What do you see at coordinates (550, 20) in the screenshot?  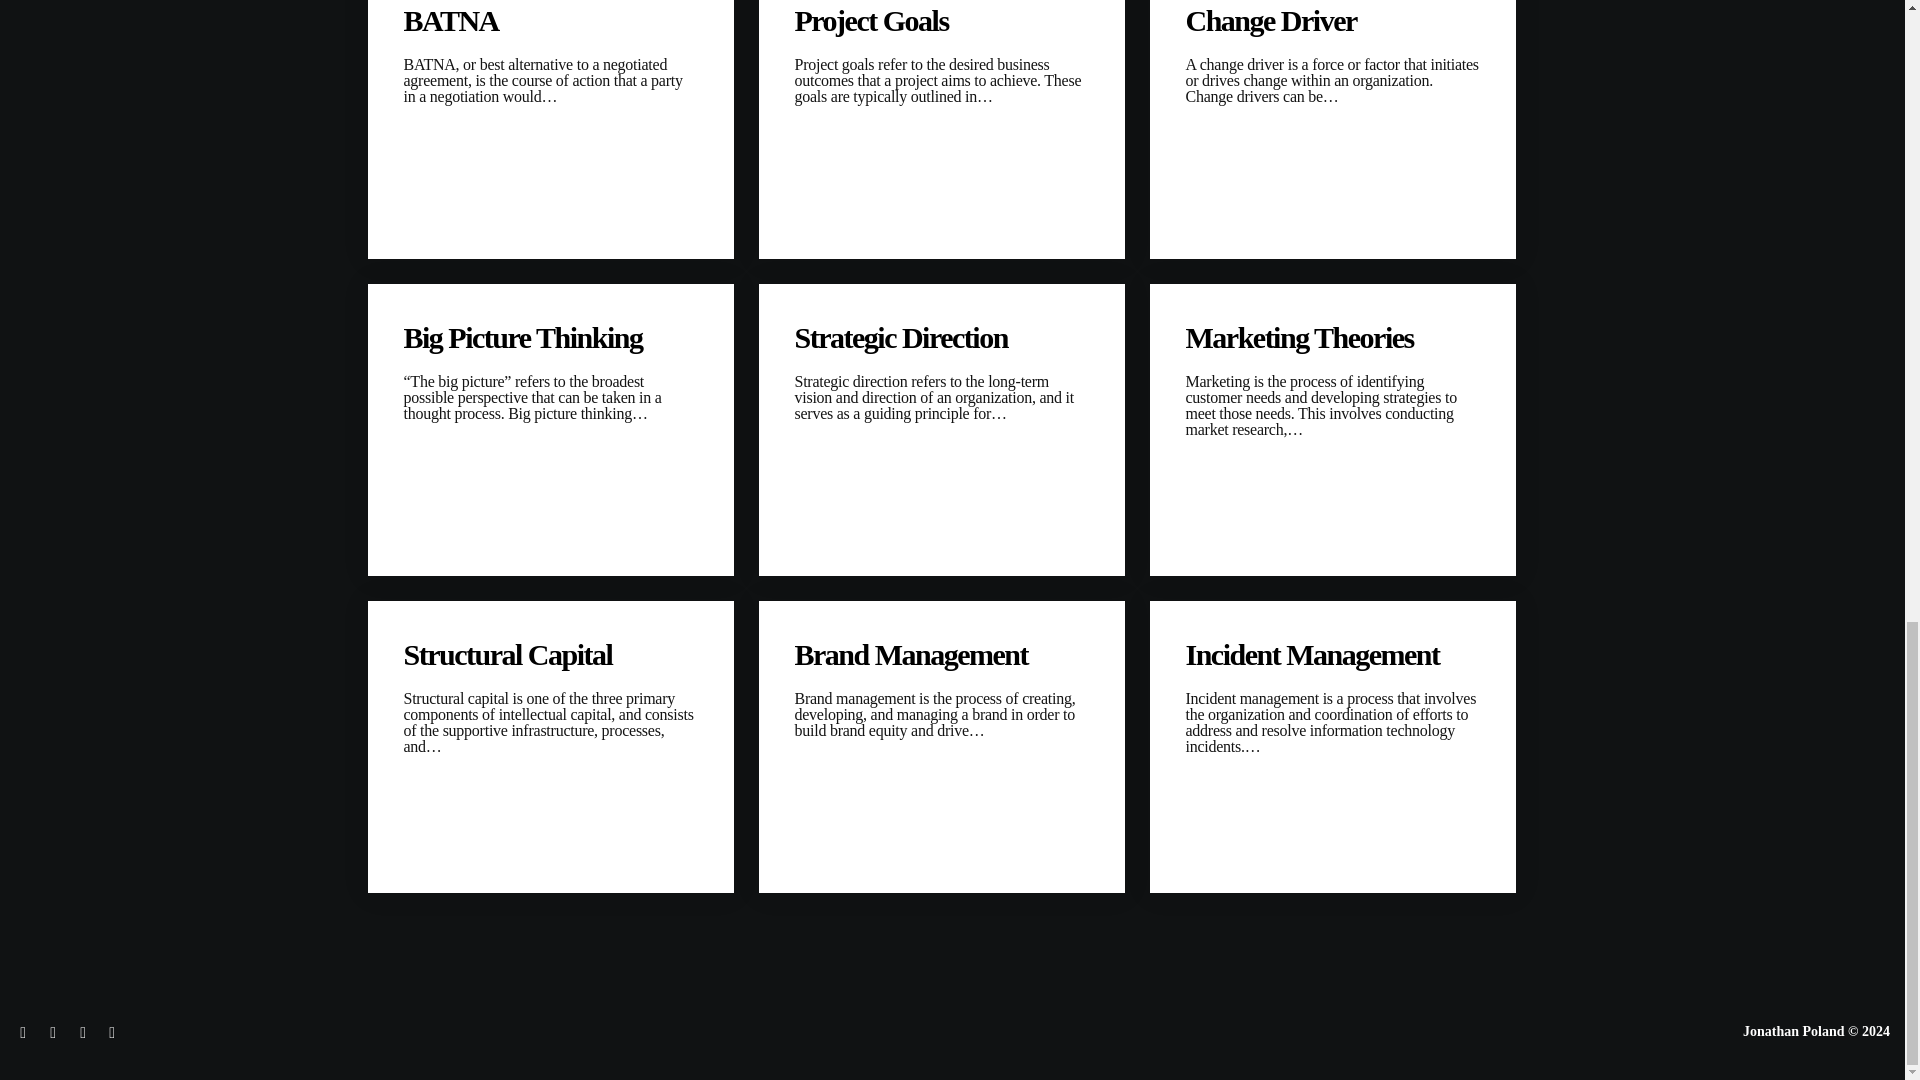 I see `BATNA` at bounding box center [550, 20].